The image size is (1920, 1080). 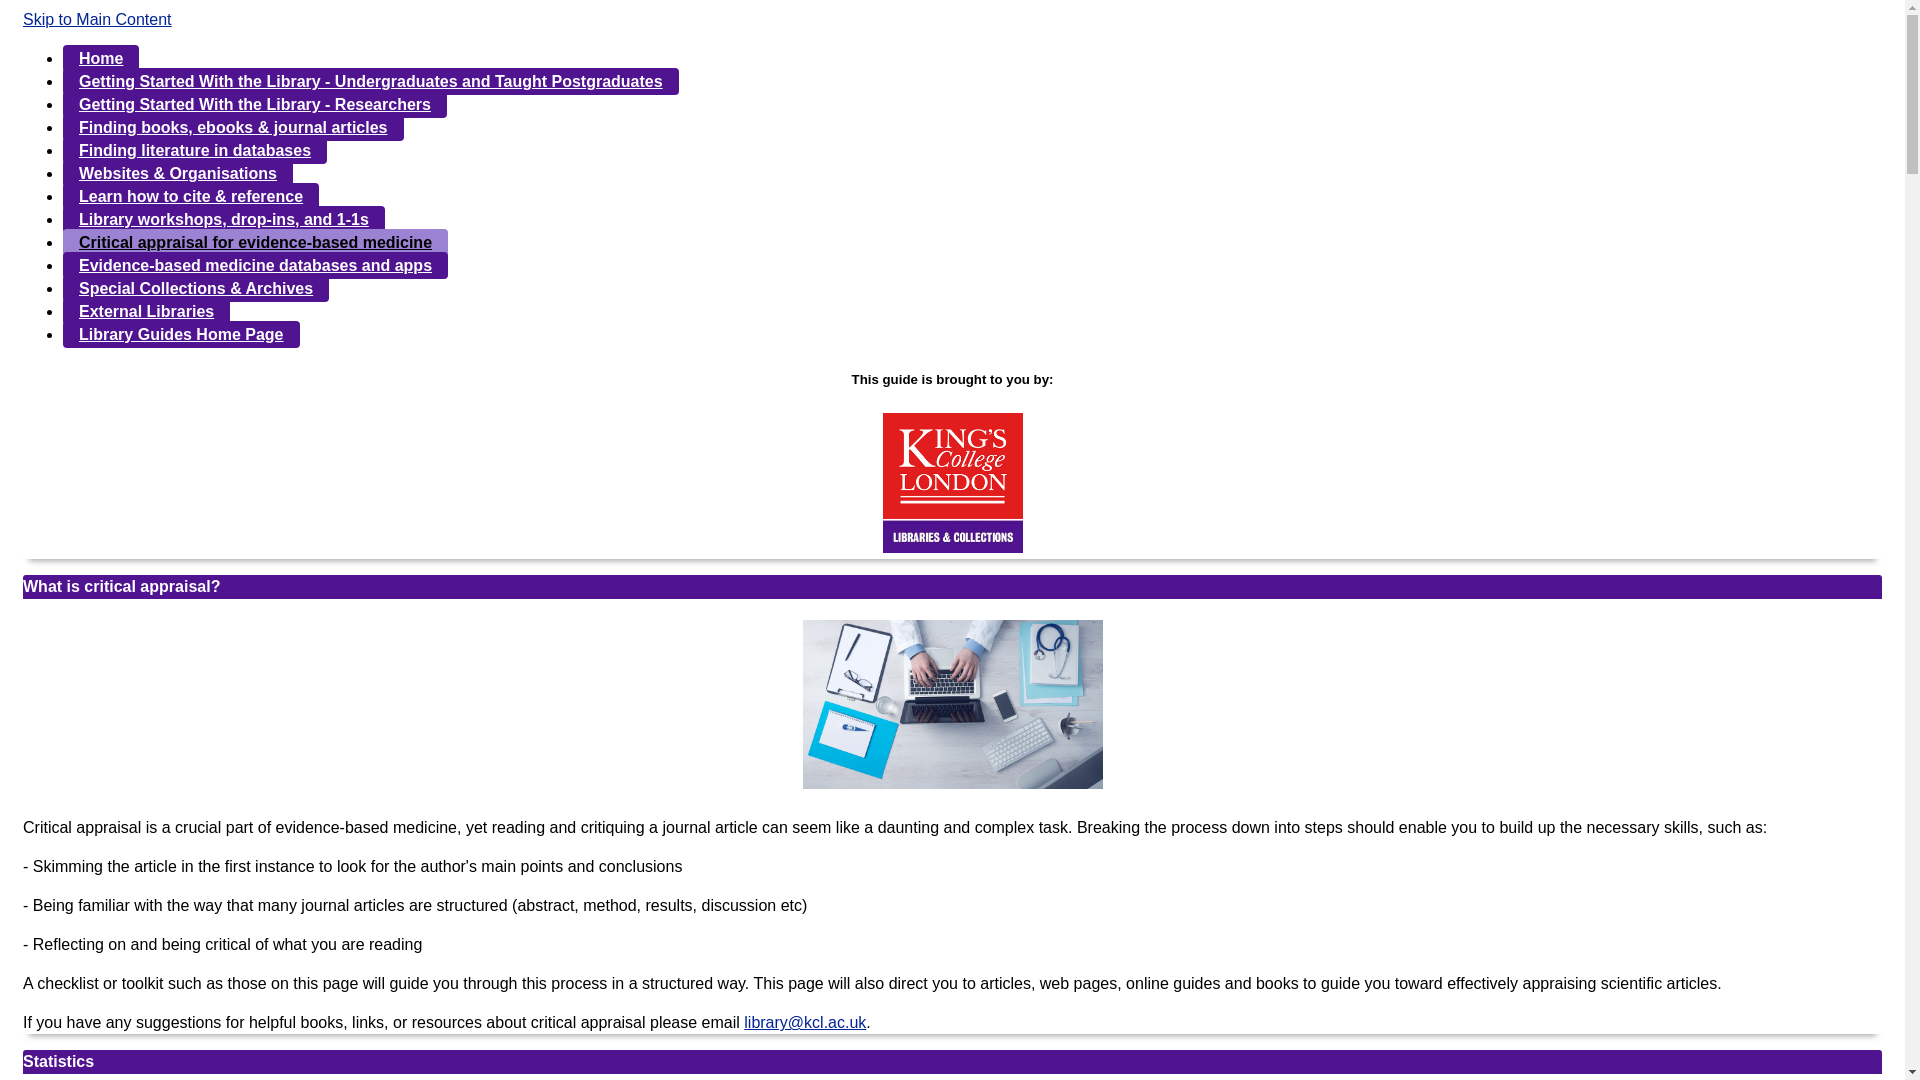 I want to click on Library Guides Home Page, so click(x=181, y=334).